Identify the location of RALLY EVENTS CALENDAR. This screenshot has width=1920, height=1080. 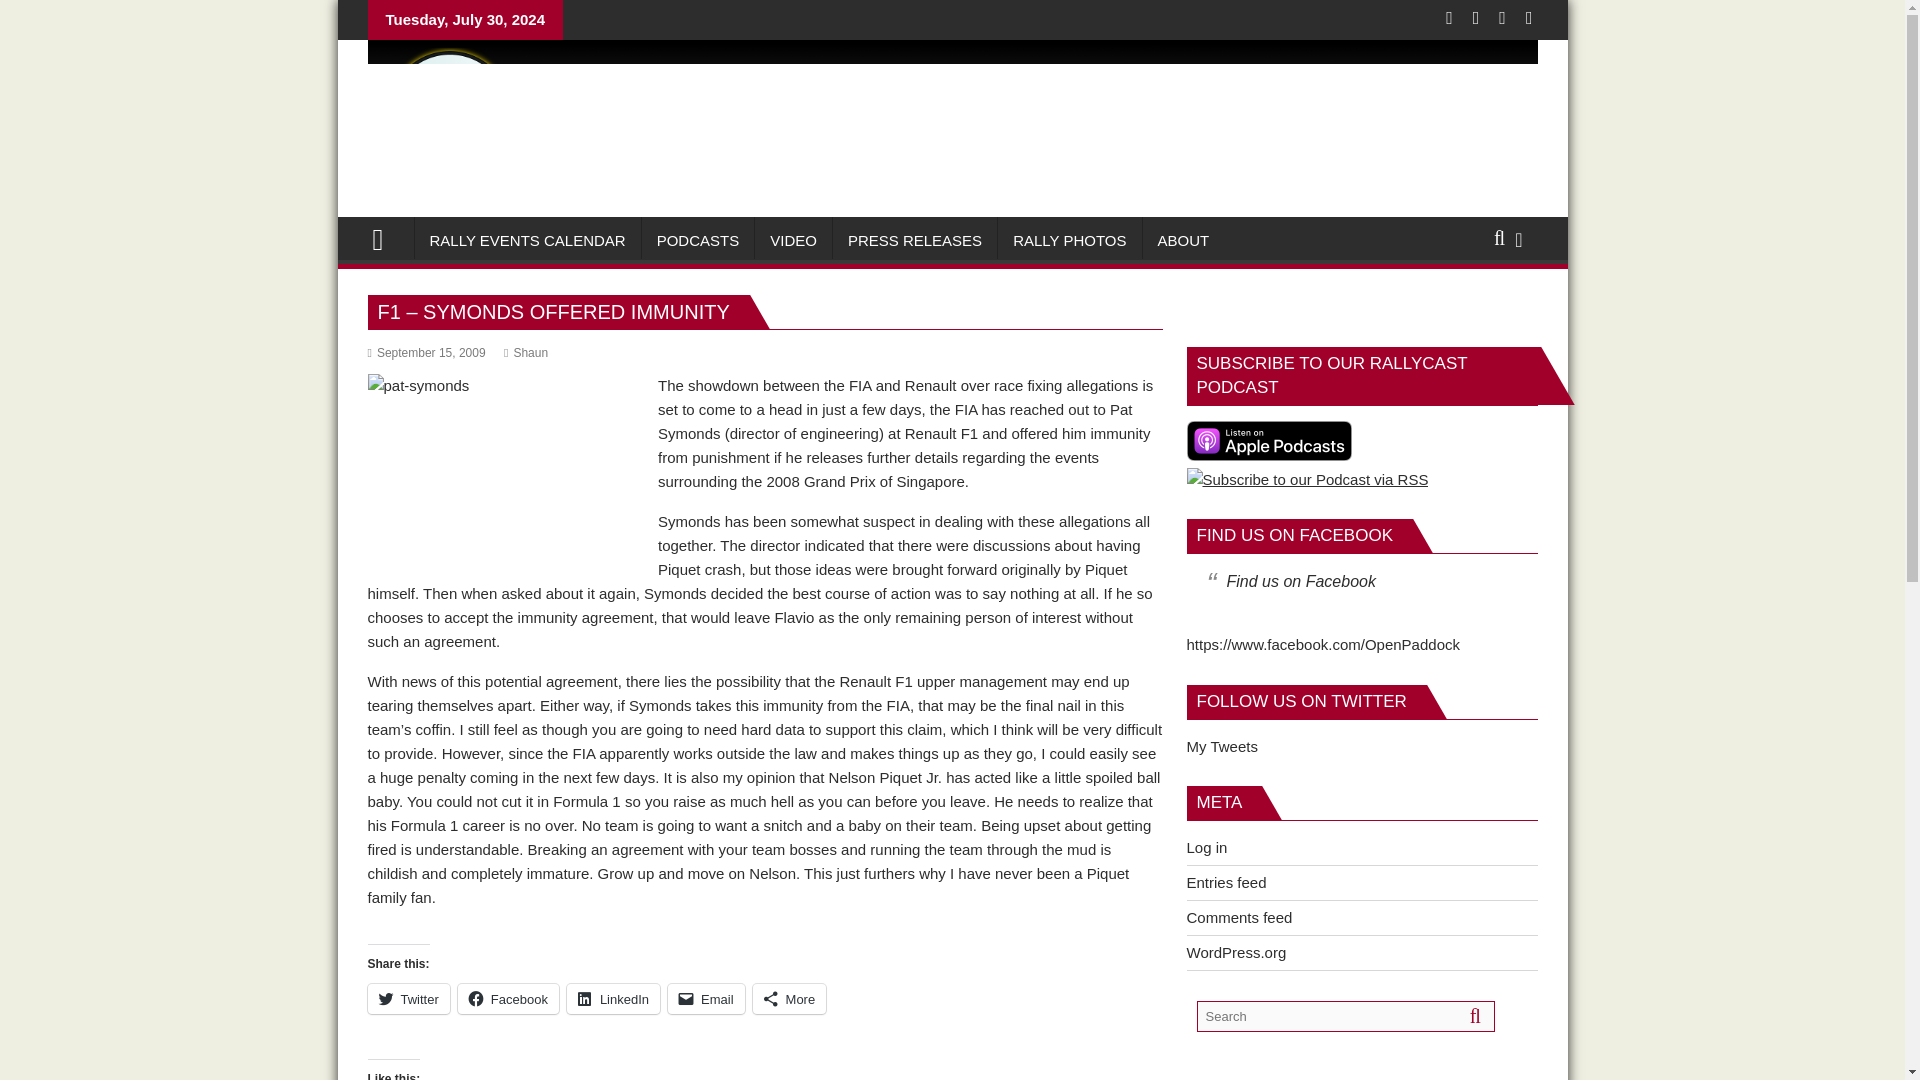
(526, 240).